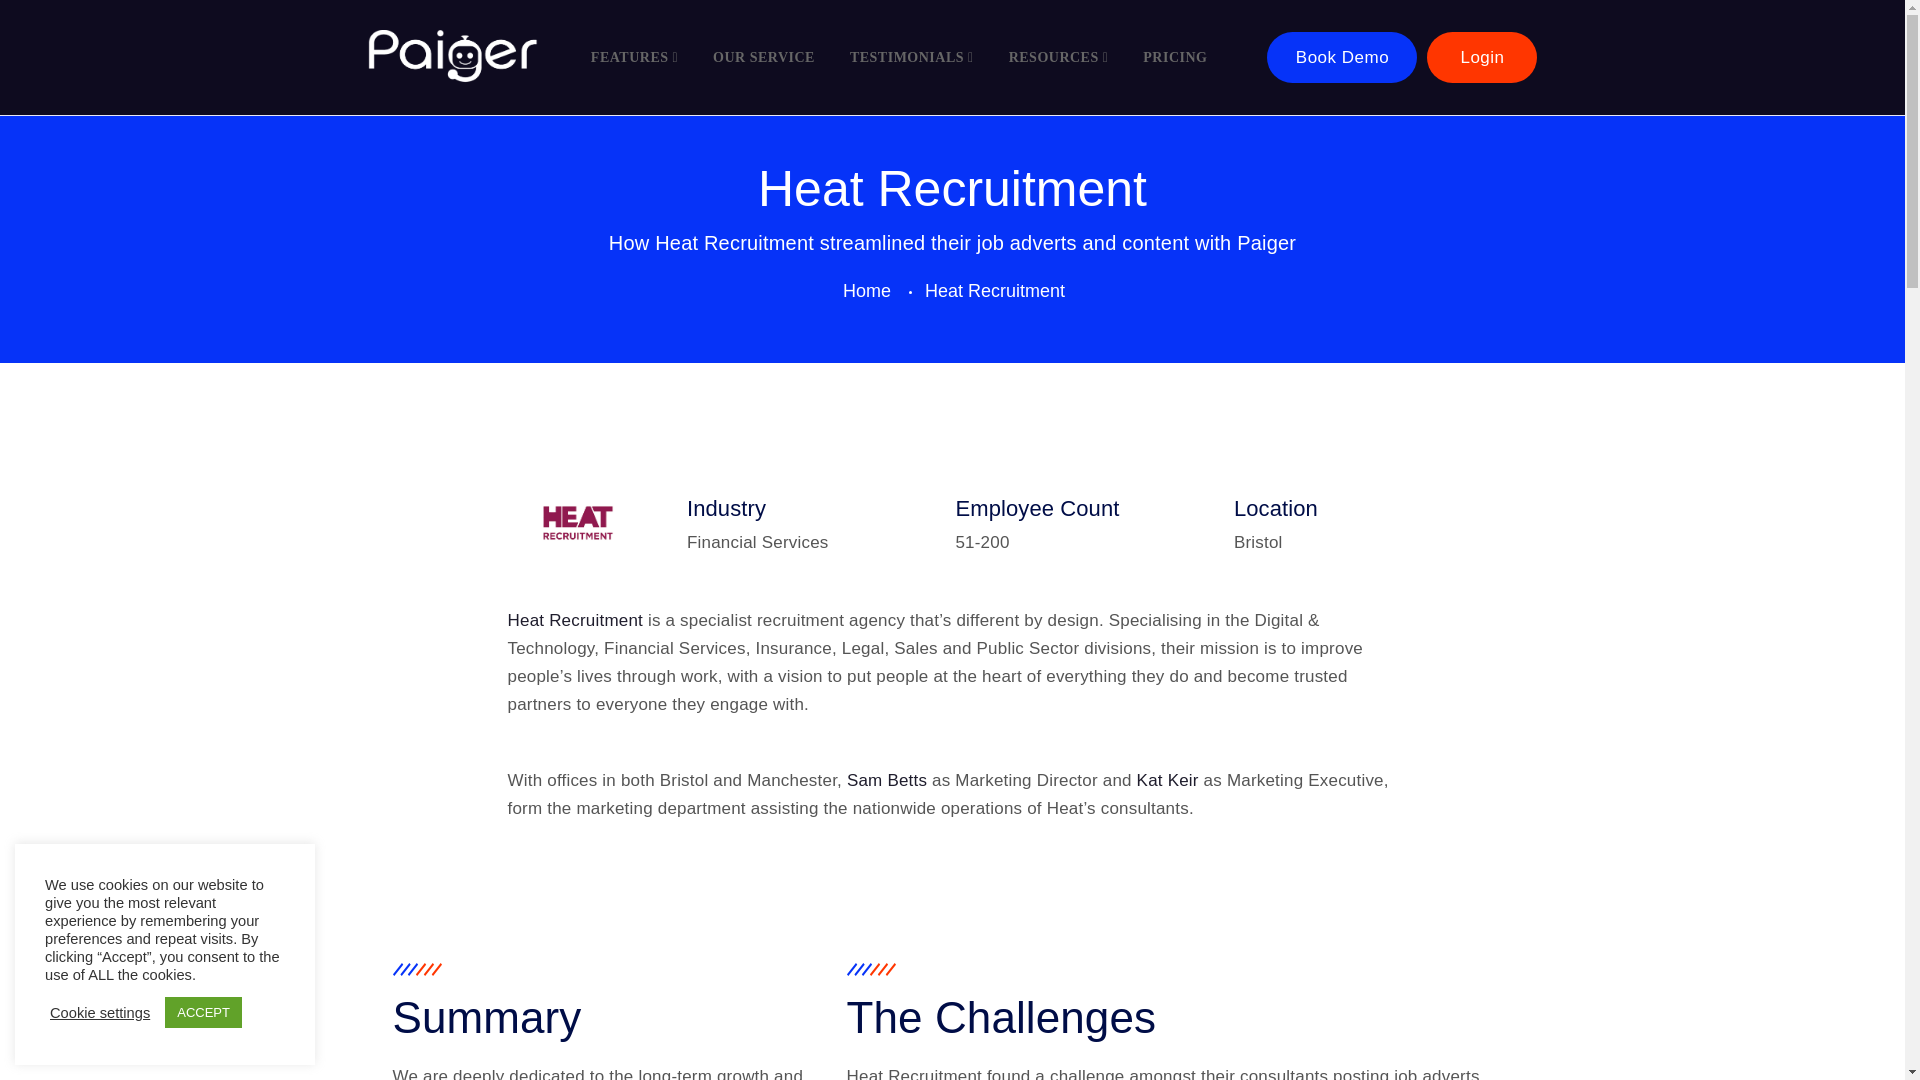 The height and width of the screenshot is (1080, 1920). Describe the element at coordinates (650, 58) in the screenshot. I see `FEATURES` at that location.